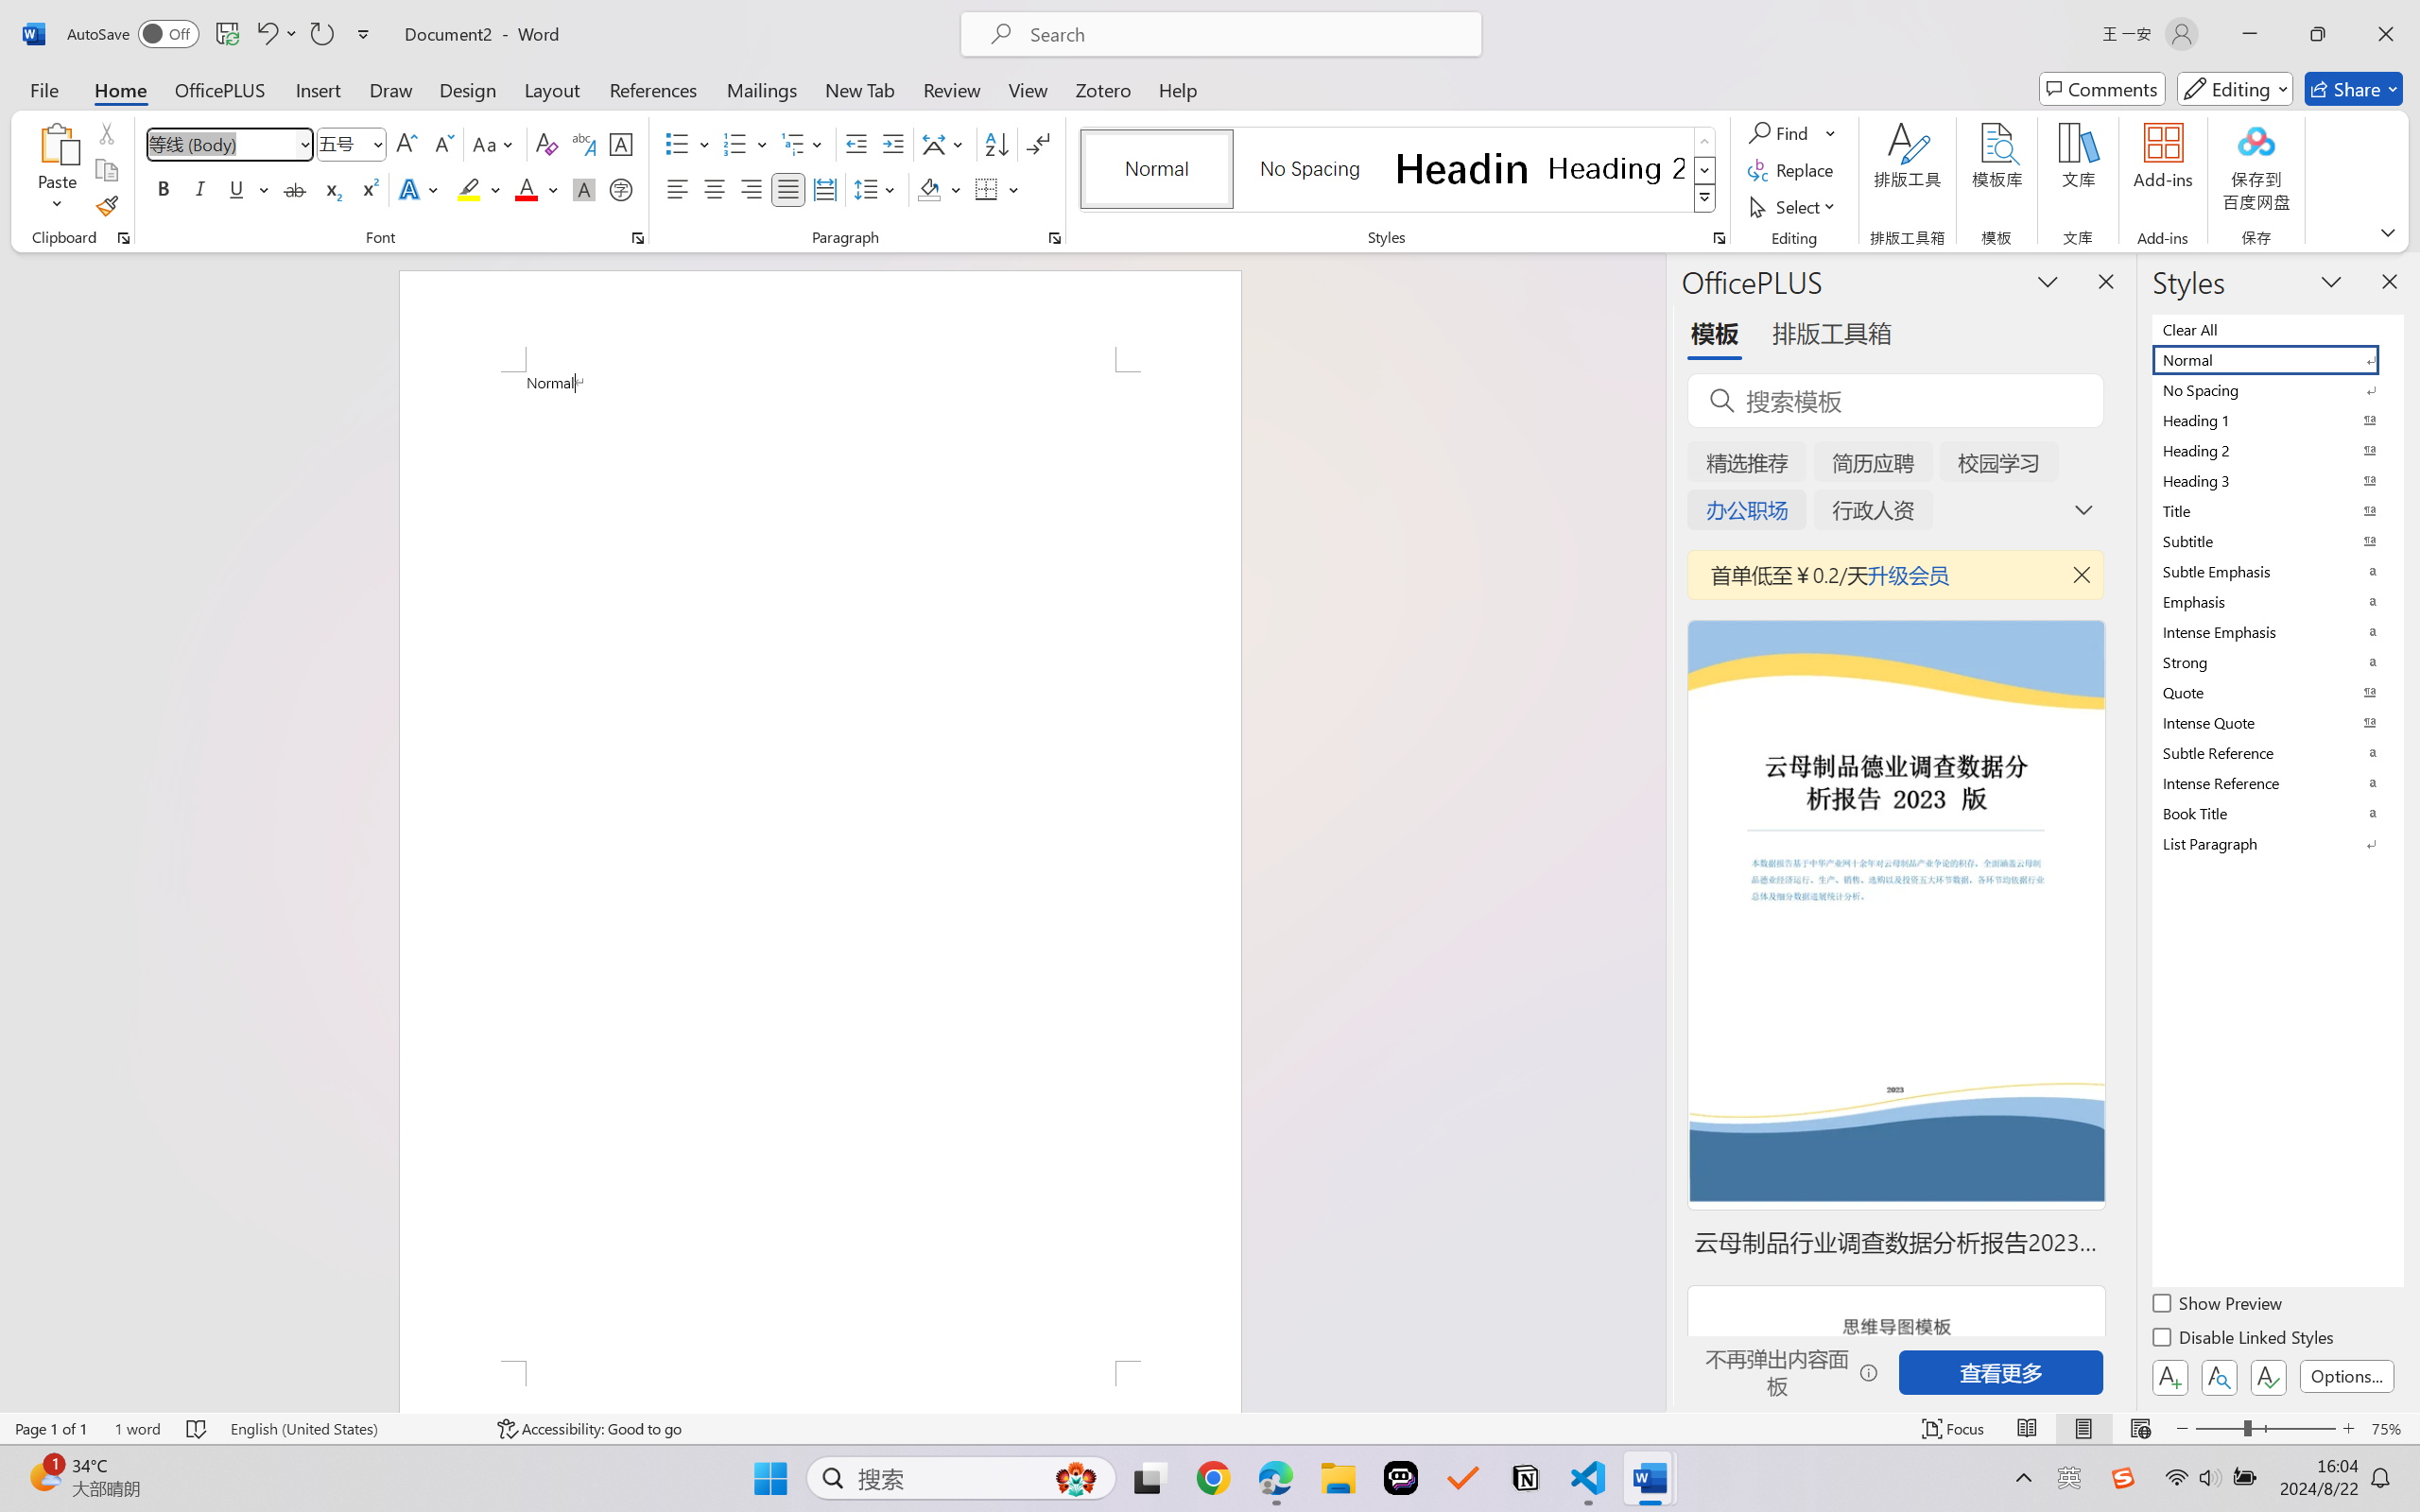 The height and width of the screenshot is (1512, 2420). What do you see at coordinates (2354, 89) in the screenshot?
I see `Share` at bounding box center [2354, 89].